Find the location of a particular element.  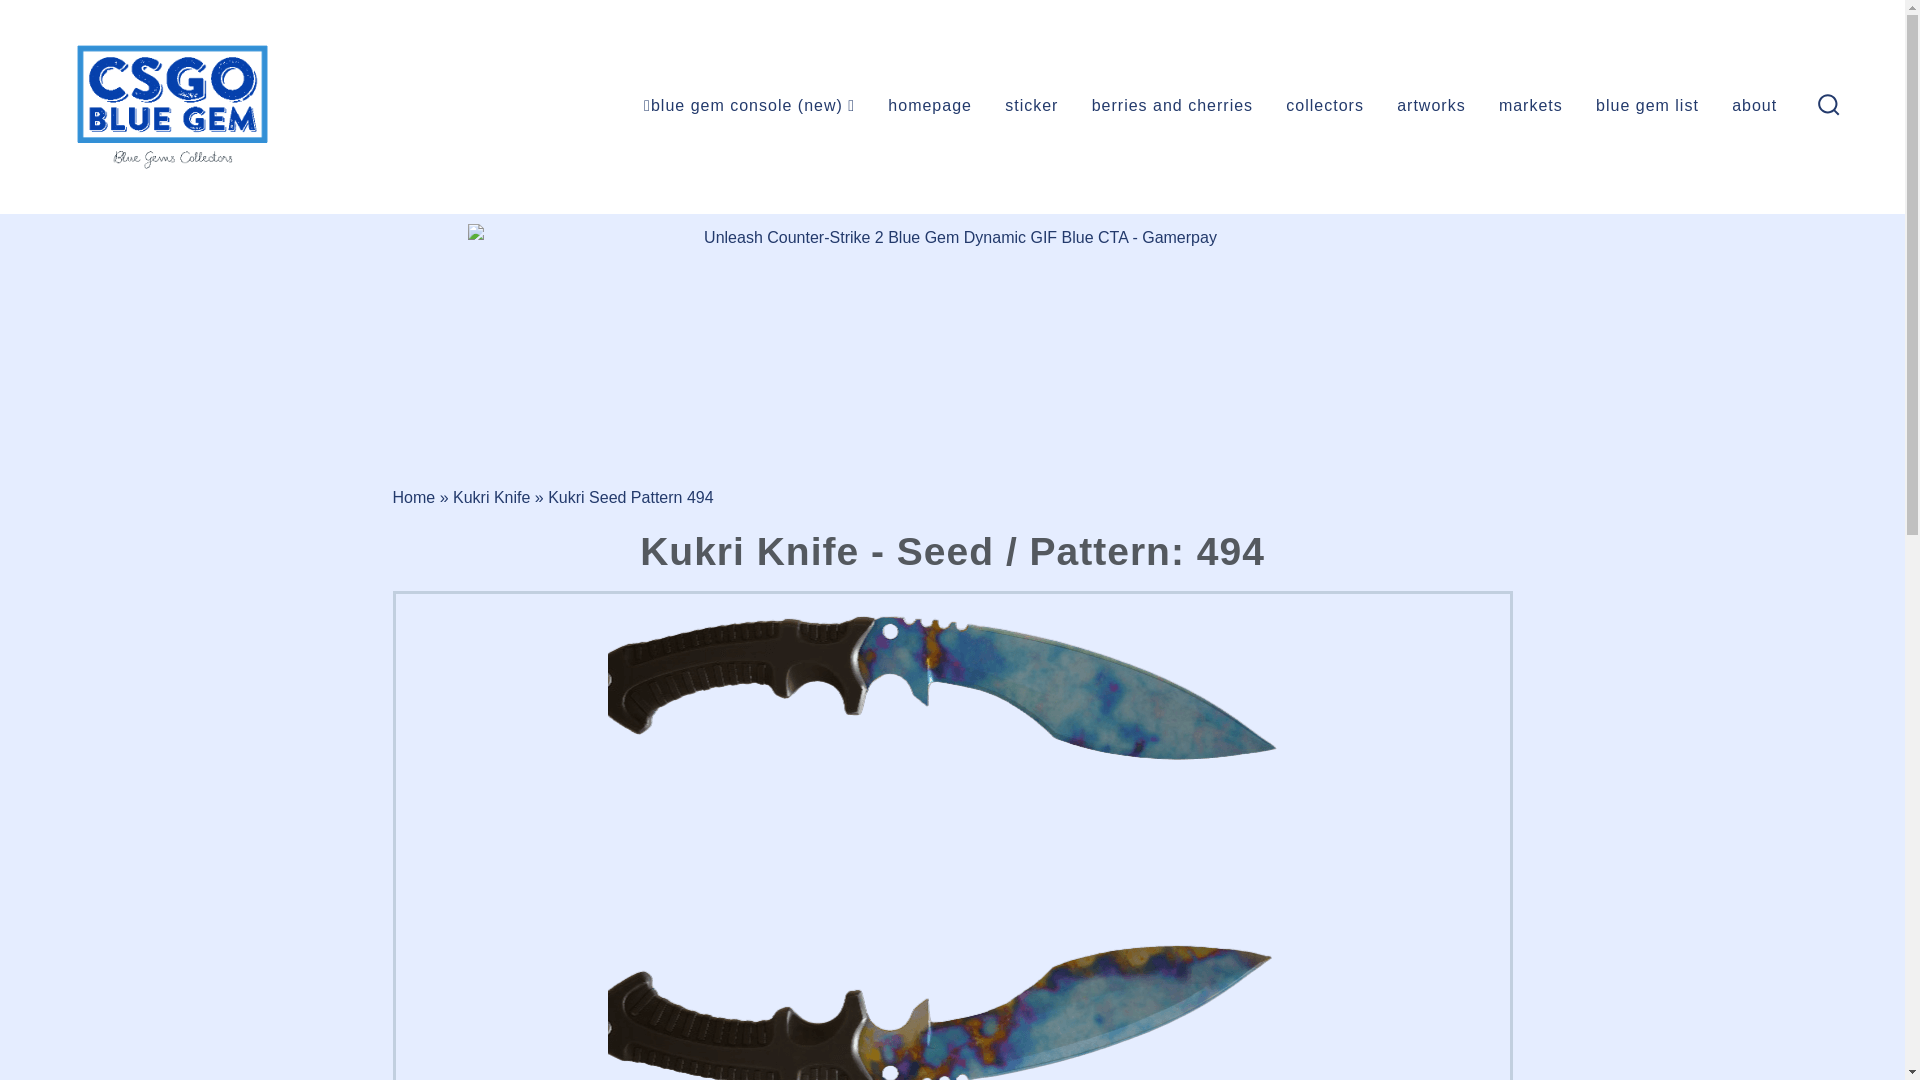

berries and cherries is located at coordinates (1172, 106).